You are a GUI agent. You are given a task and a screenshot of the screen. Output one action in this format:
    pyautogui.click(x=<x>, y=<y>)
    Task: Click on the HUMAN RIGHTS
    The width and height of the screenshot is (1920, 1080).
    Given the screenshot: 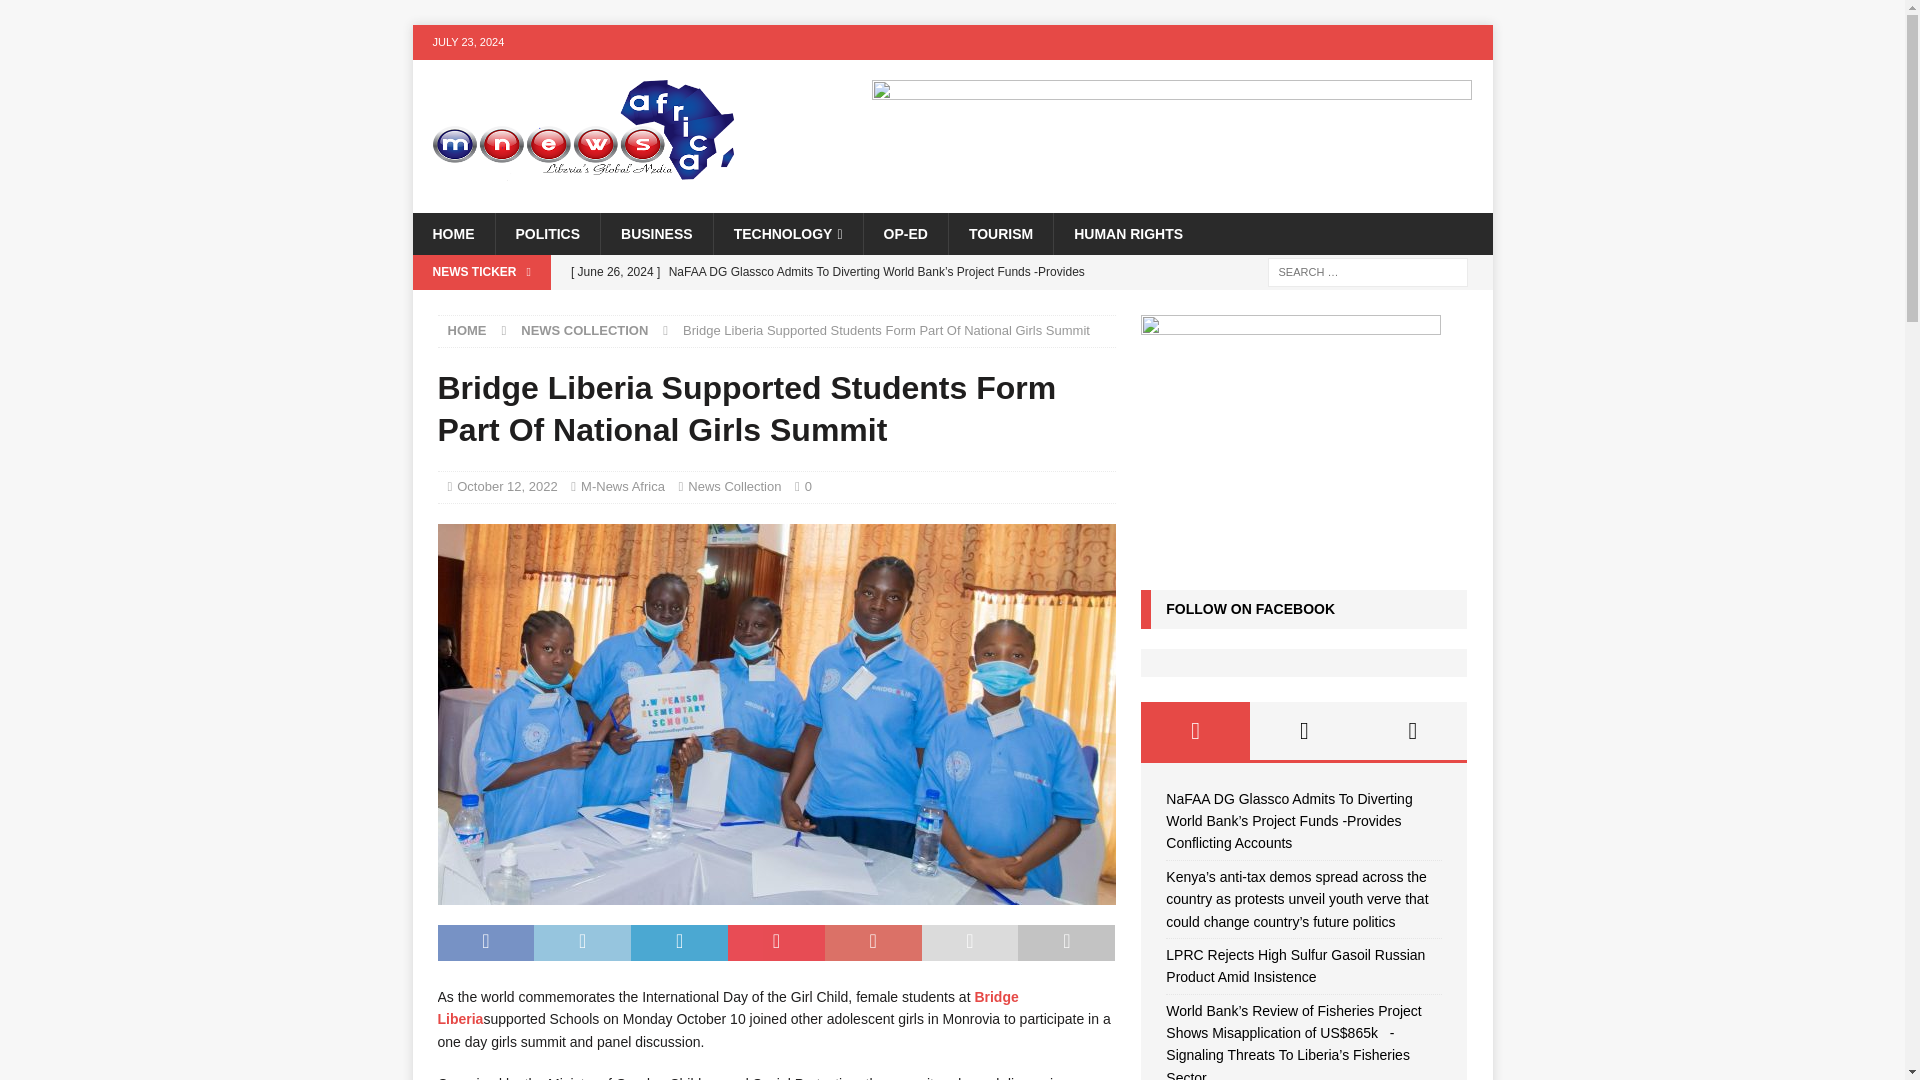 What is the action you would take?
    pyautogui.click(x=1128, y=233)
    